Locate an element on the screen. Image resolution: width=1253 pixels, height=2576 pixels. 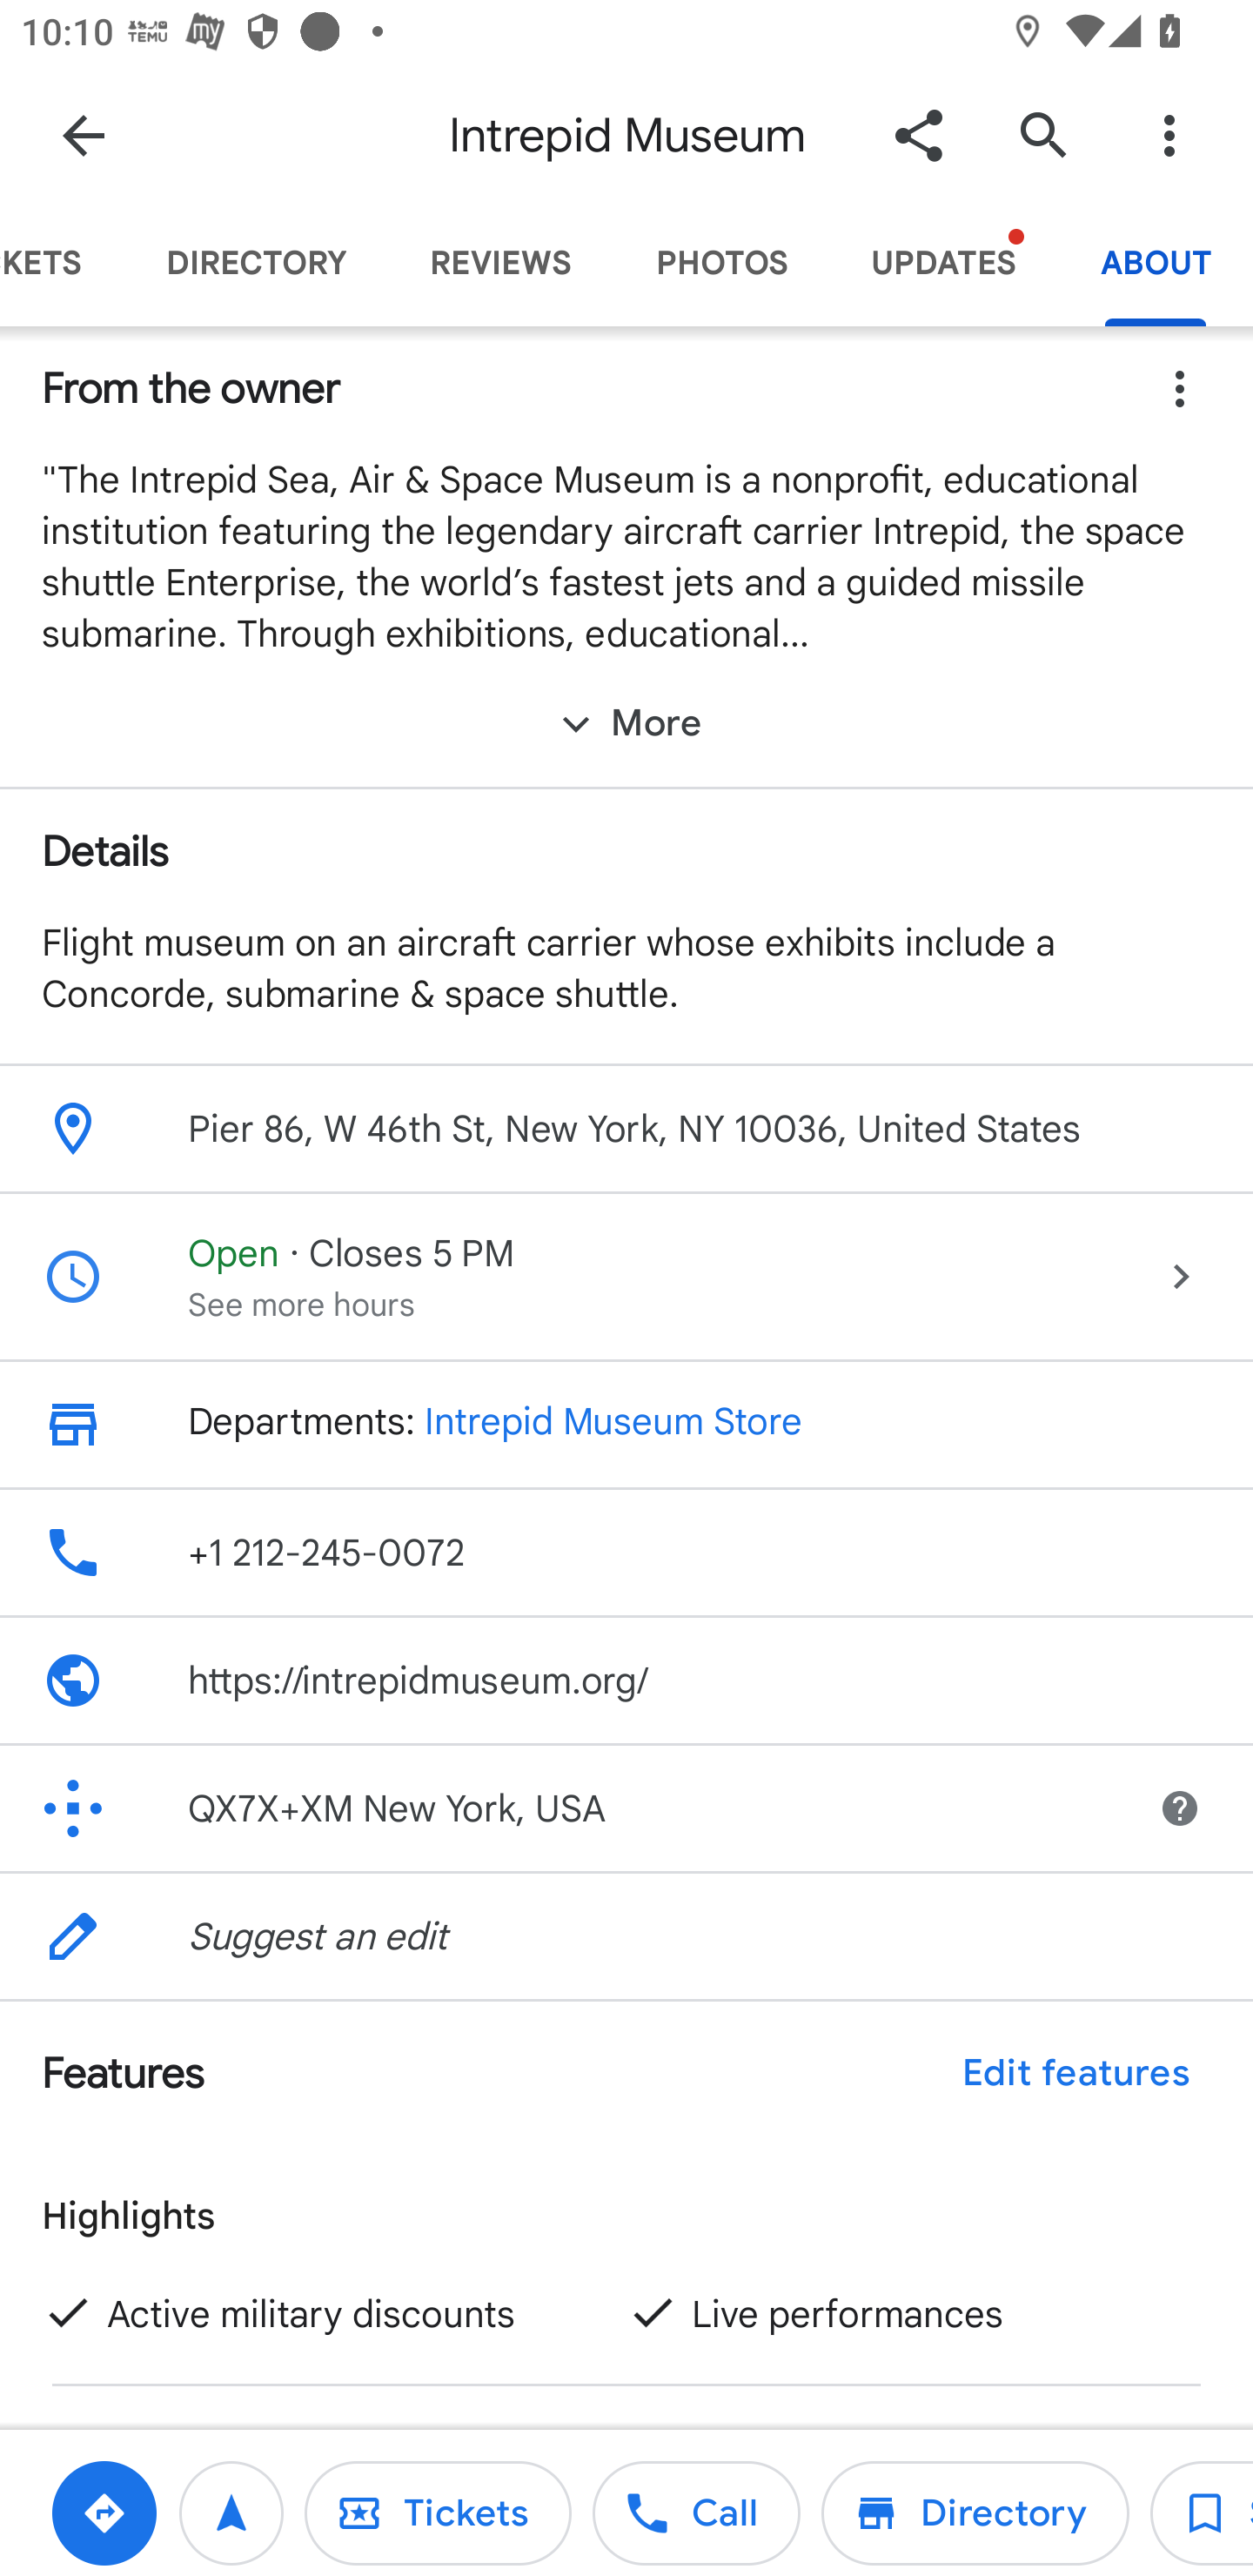
Share is located at coordinates (918, 134).